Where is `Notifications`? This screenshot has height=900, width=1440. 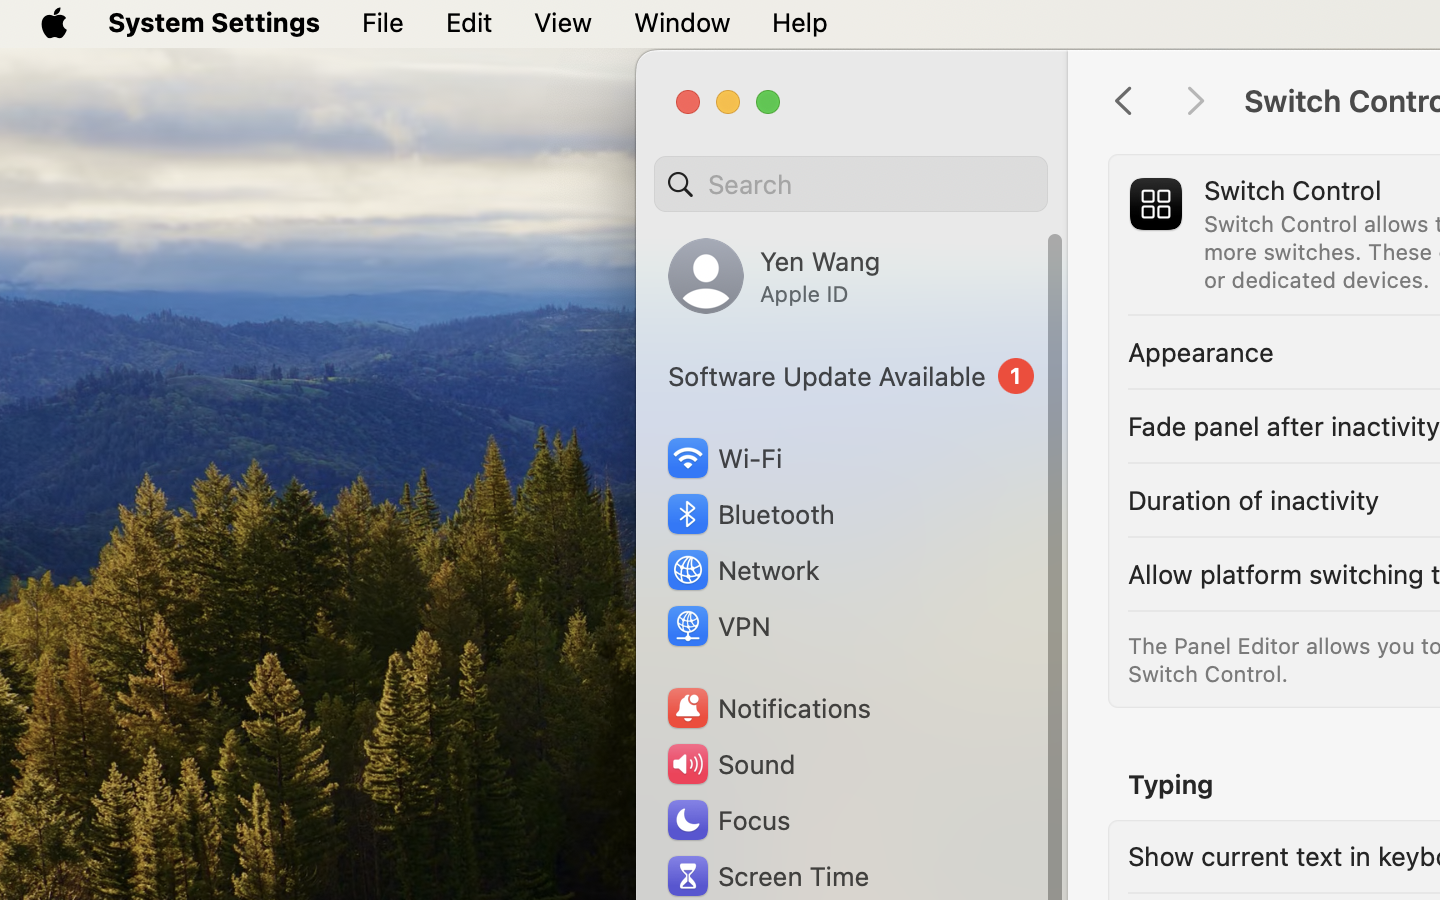
Notifications is located at coordinates (768, 708).